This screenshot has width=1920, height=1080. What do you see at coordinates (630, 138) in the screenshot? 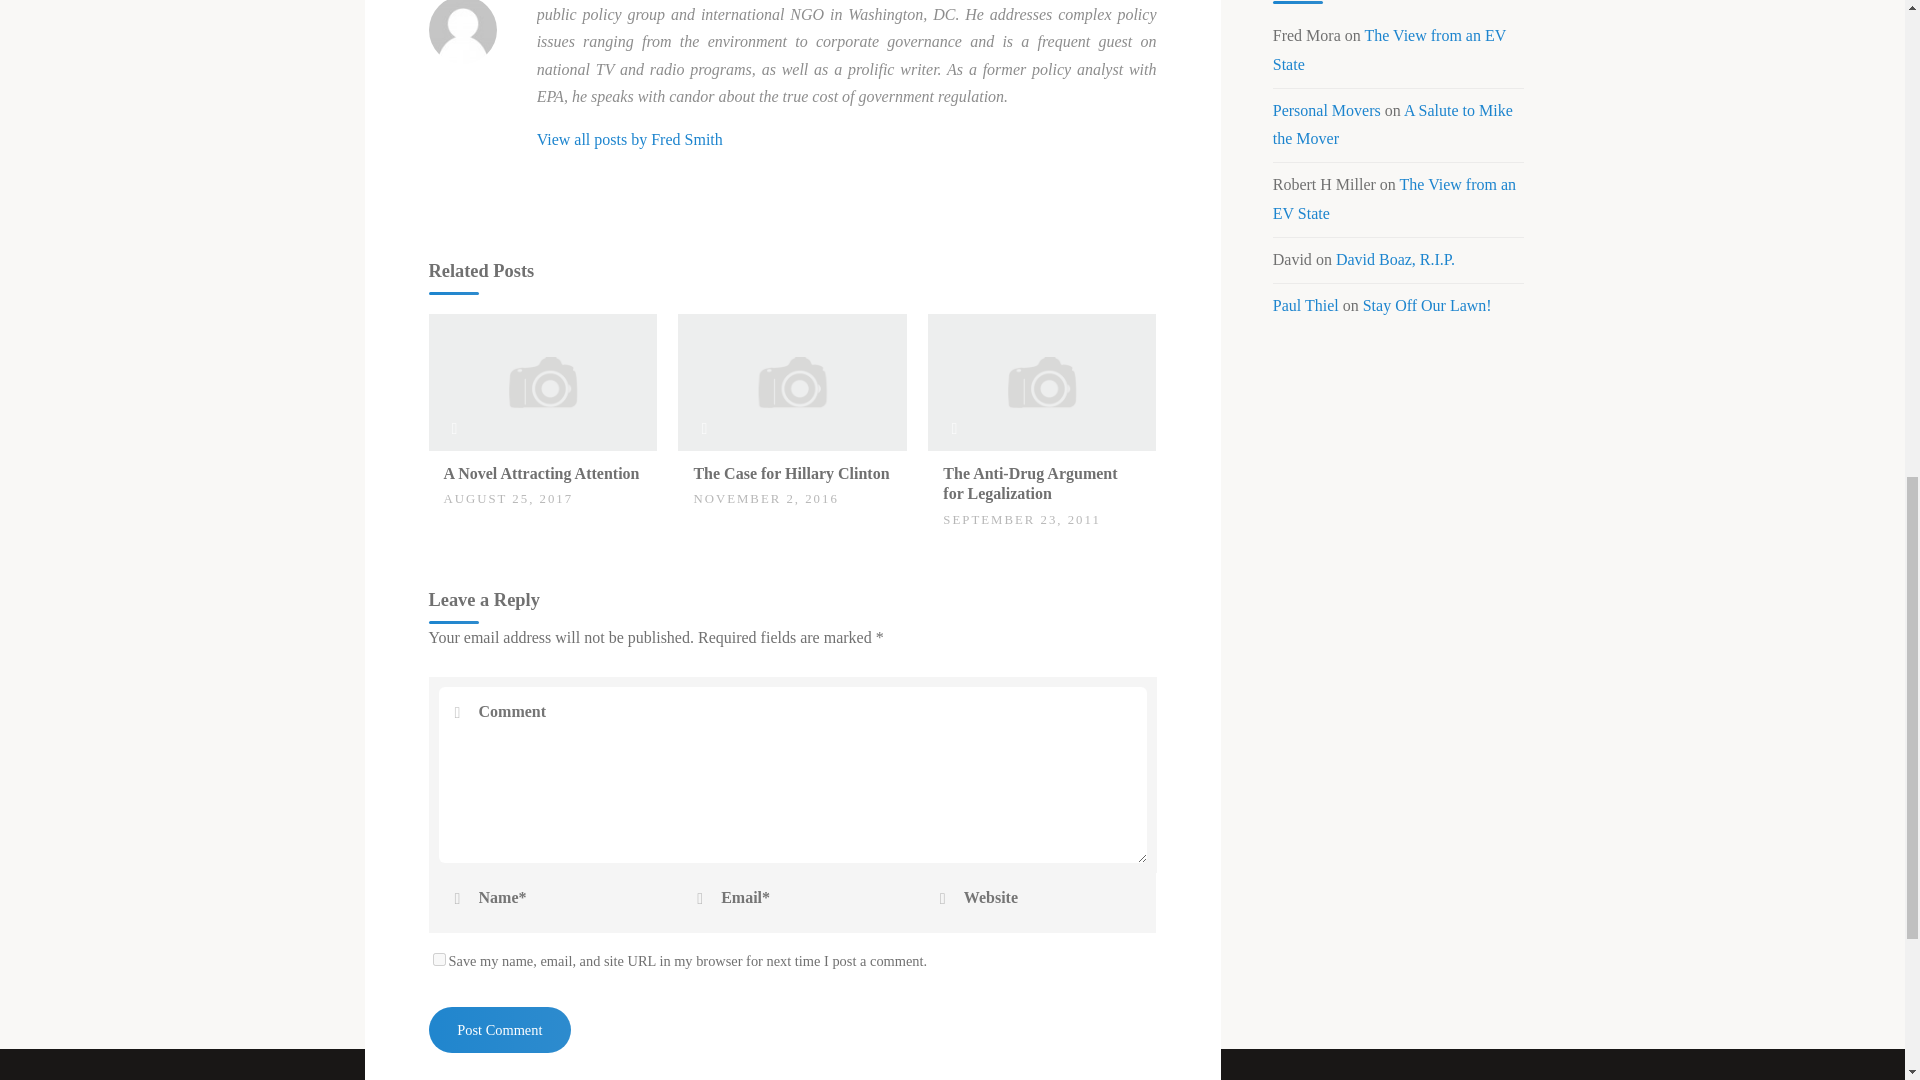
I see `View all posts by Fred Smith` at bounding box center [630, 138].